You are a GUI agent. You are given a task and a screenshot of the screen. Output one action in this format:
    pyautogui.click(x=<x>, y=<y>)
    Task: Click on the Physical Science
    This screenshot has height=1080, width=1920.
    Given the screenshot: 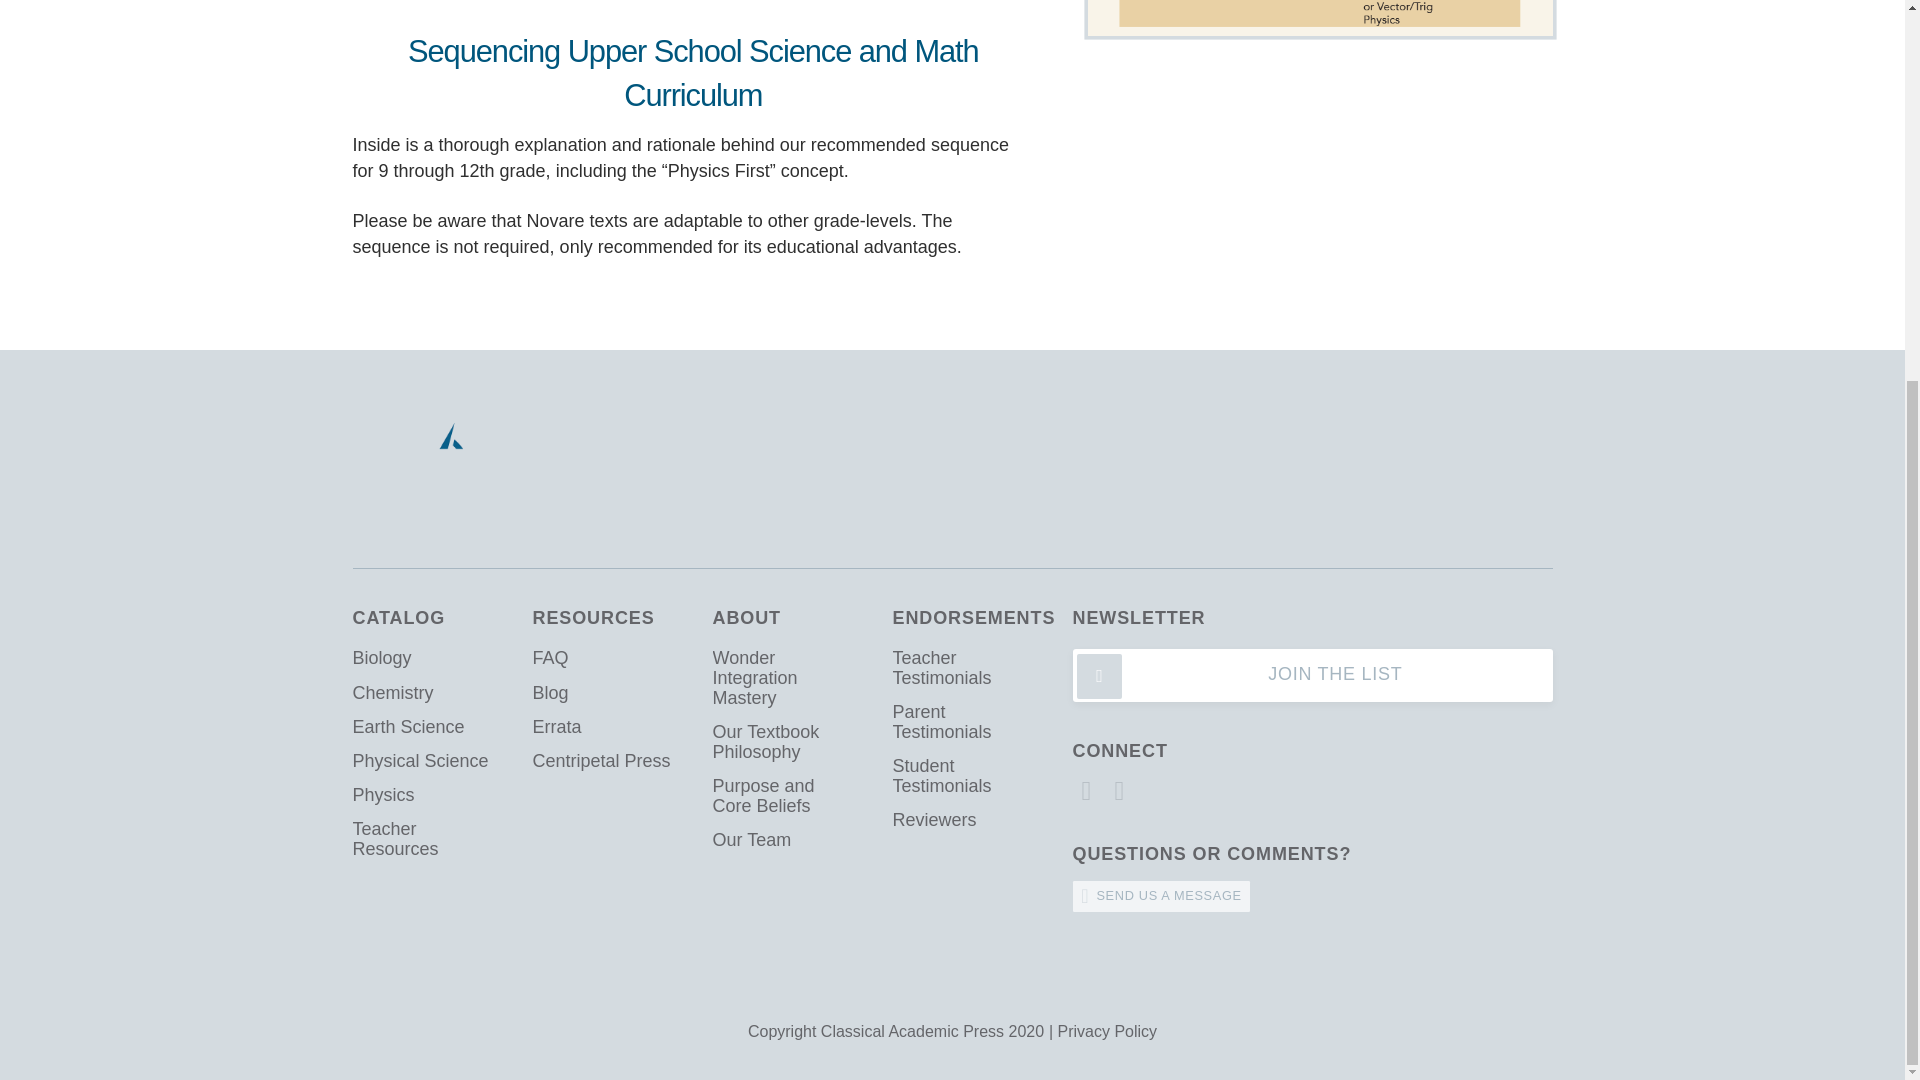 What is the action you would take?
    pyautogui.click(x=423, y=762)
    